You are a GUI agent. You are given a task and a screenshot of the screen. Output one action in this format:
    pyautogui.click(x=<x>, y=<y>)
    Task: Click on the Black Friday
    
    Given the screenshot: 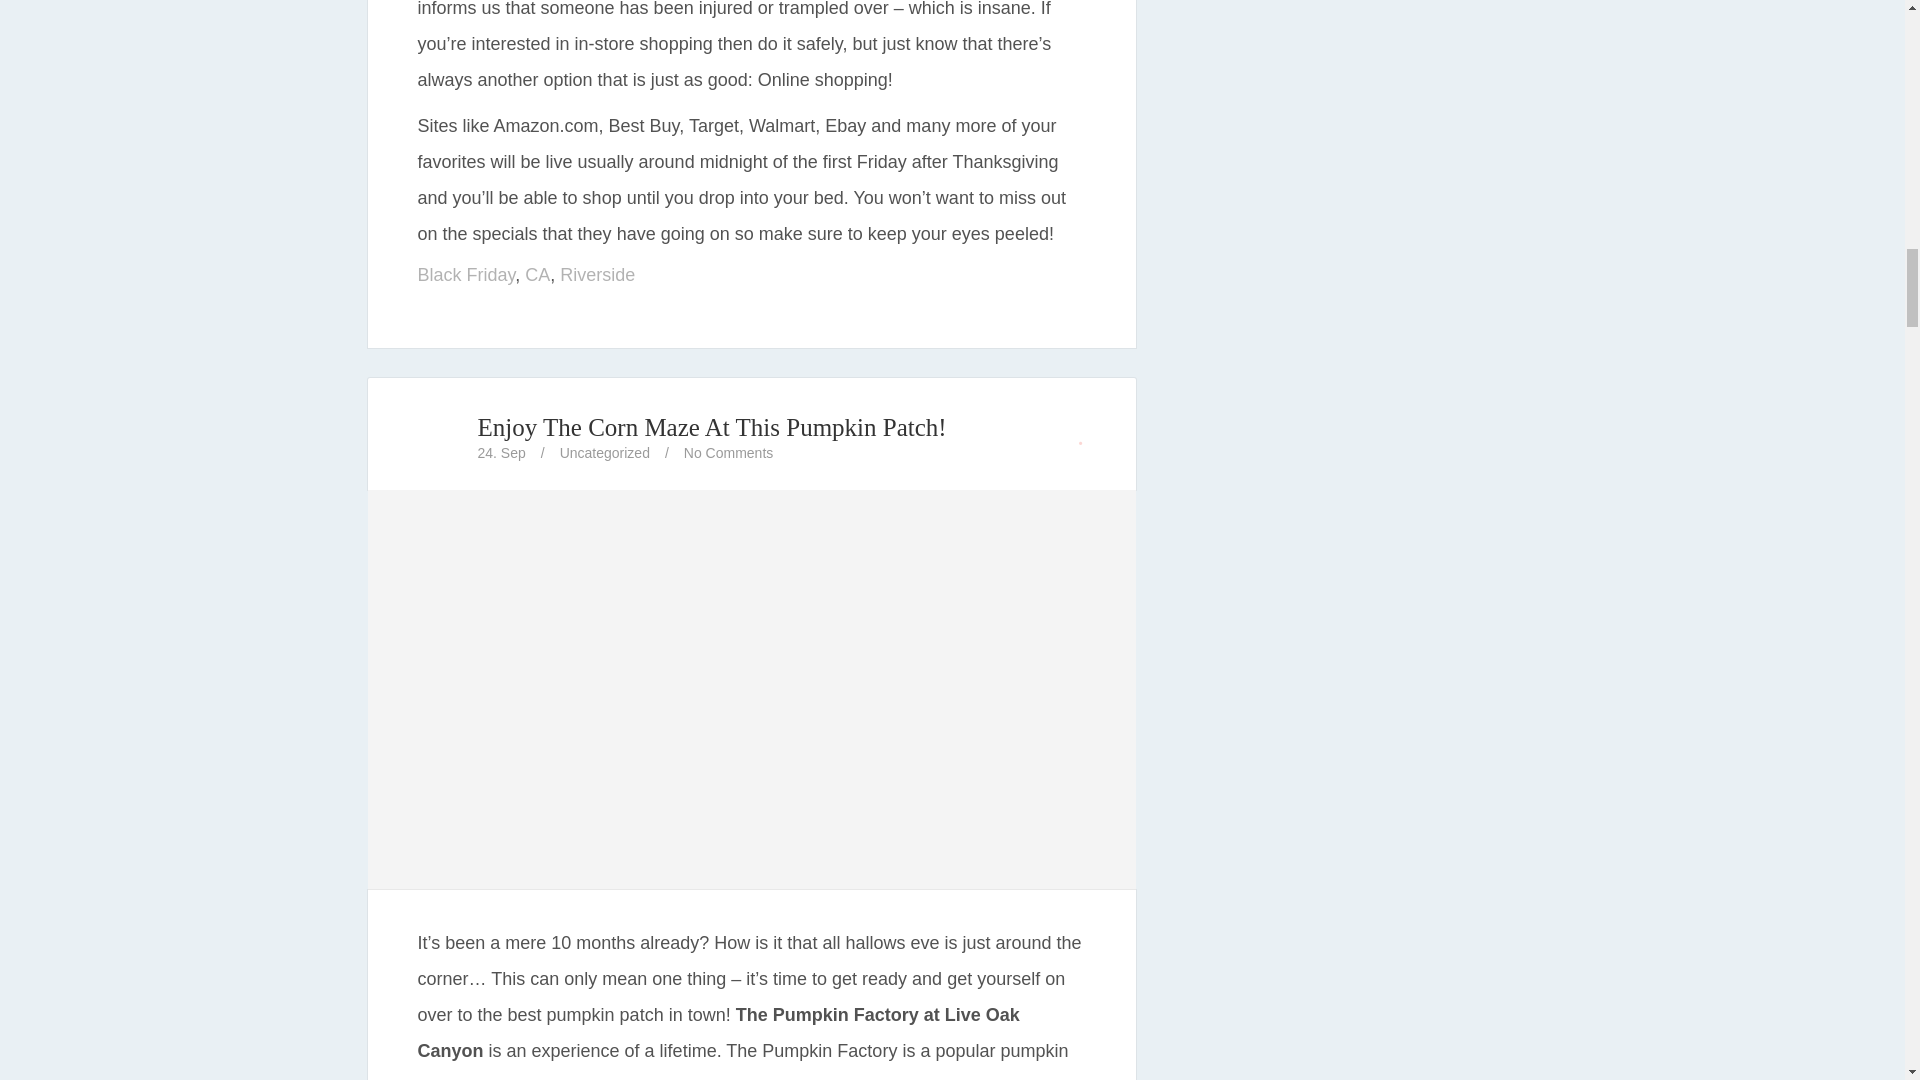 What is the action you would take?
    pyautogui.click(x=467, y=274)
    